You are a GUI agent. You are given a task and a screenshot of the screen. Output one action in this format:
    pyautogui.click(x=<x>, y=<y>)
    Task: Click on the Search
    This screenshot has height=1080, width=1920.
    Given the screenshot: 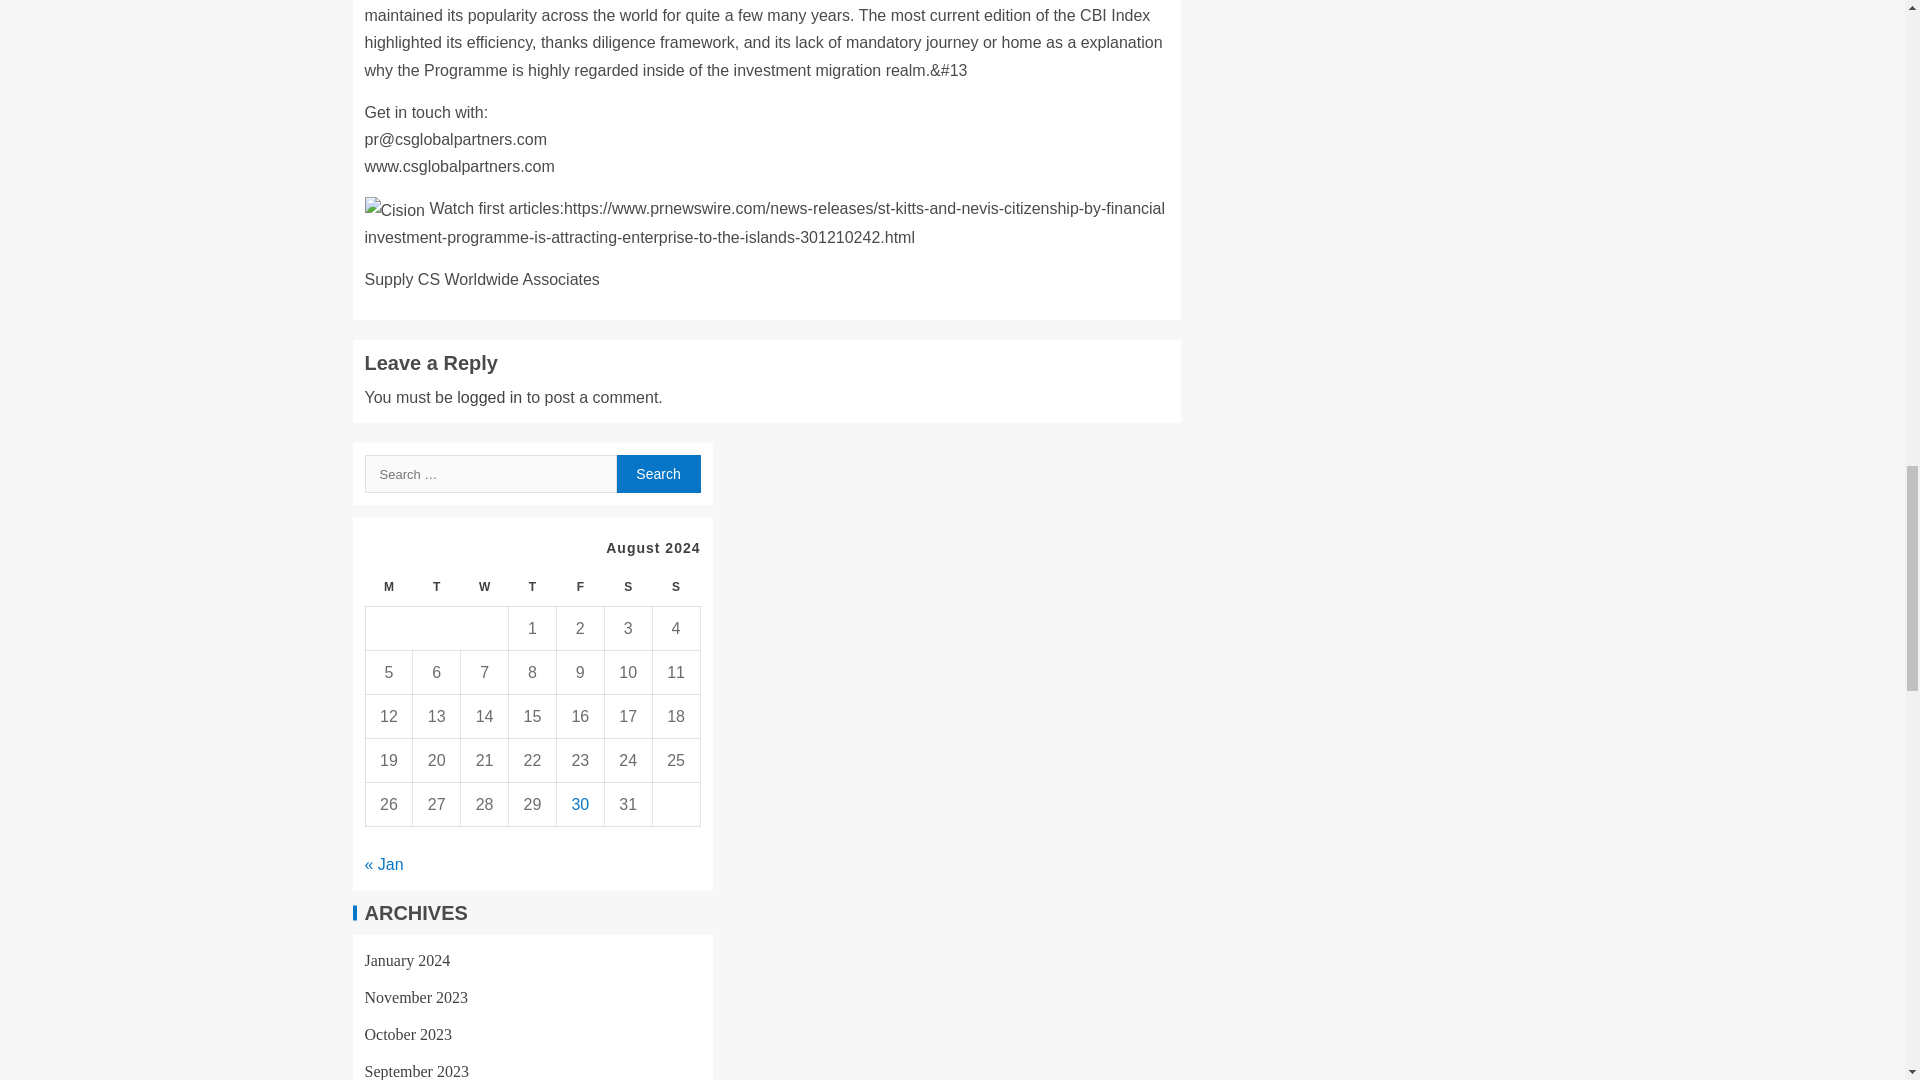 What is the action you would take?
    pyautogui.click(x=658, y=473)
    